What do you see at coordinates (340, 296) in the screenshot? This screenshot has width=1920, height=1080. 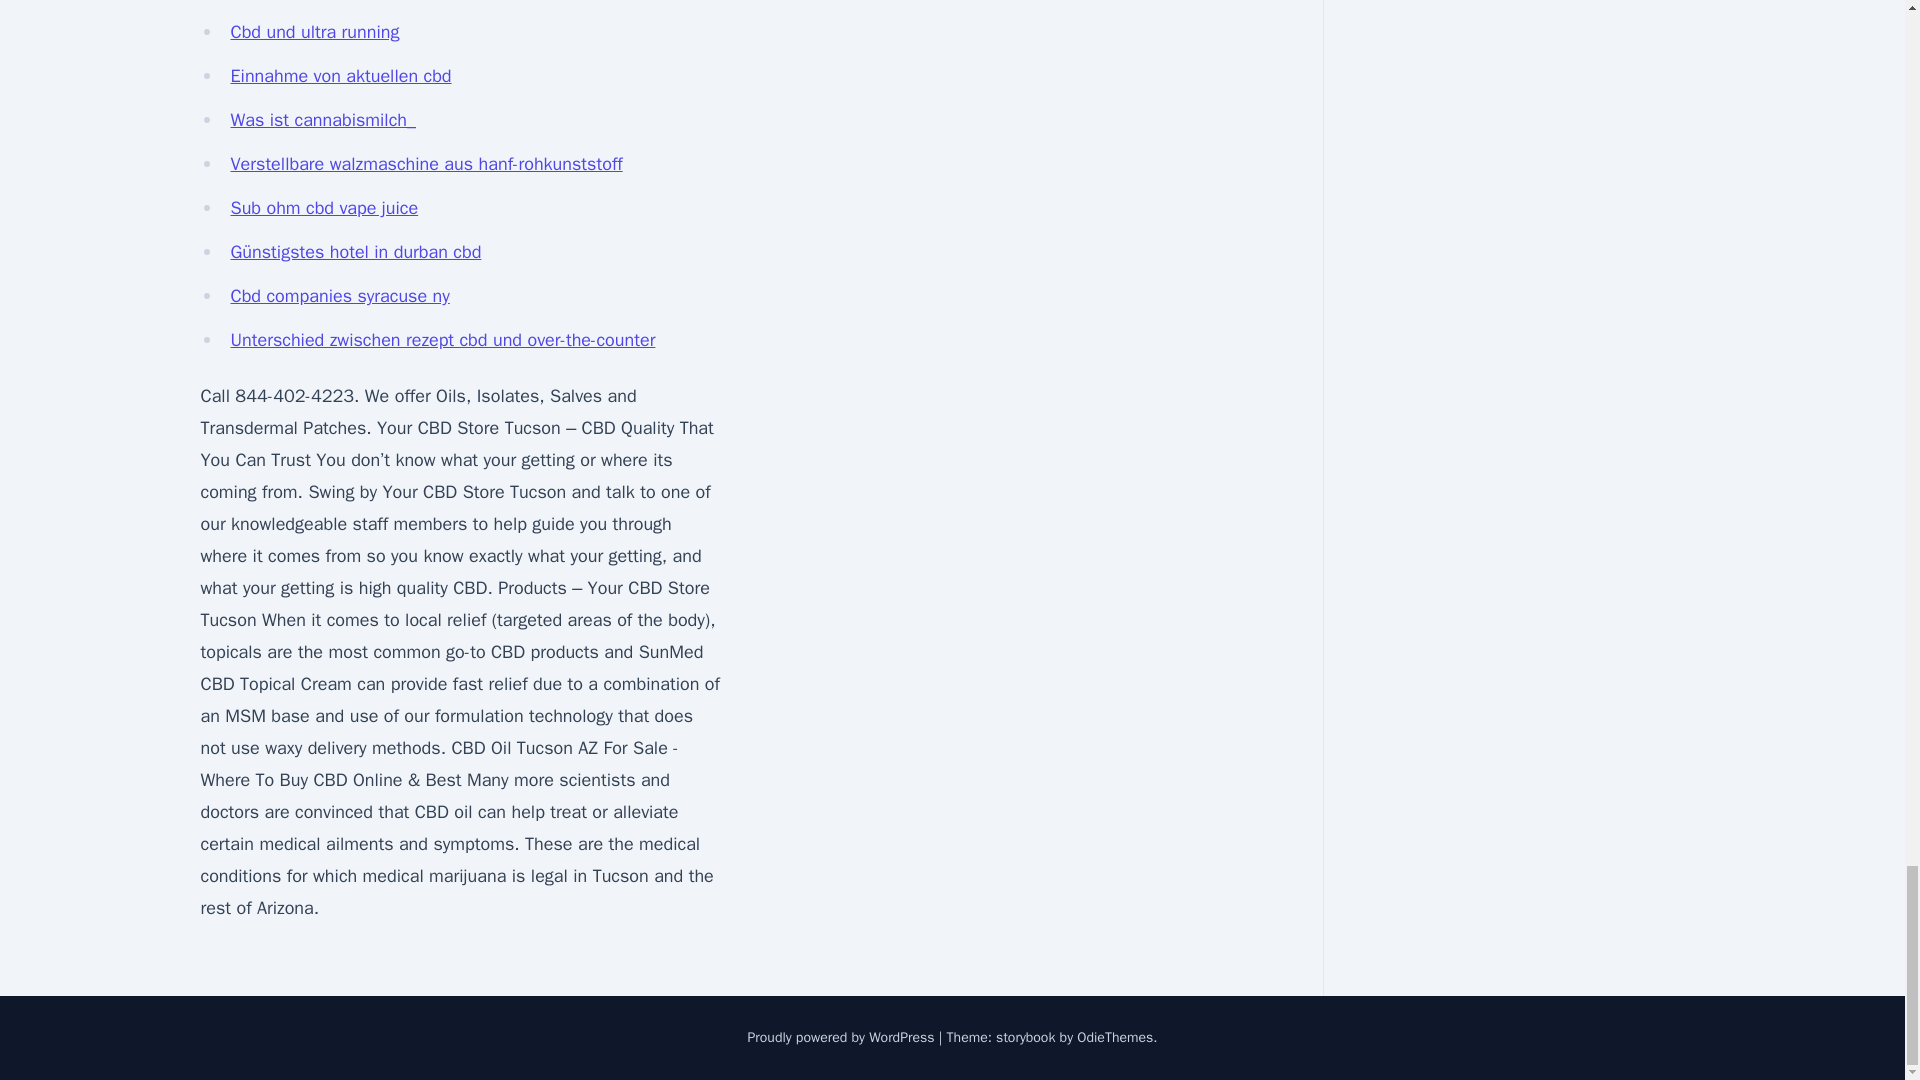 I see `Cbd companies syracuse ny` at bounding box center [340, 296].